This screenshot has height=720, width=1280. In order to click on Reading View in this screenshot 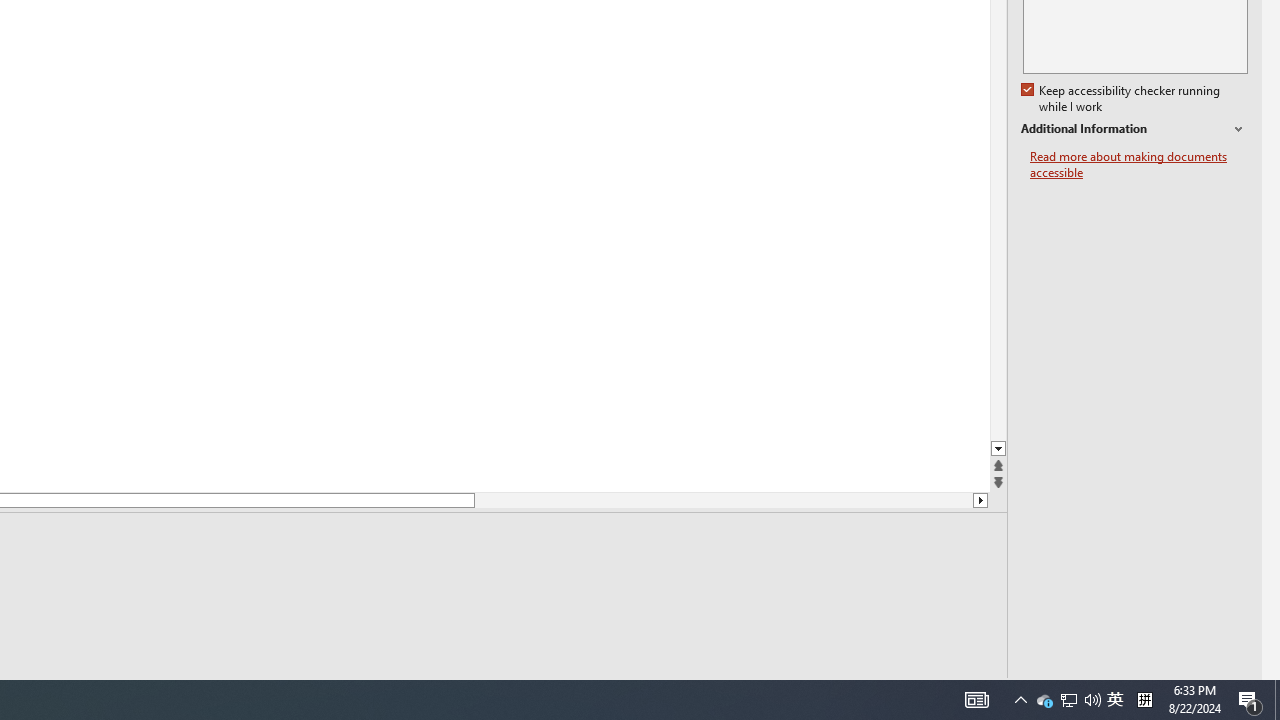, I will do `click(1050, 692)`.